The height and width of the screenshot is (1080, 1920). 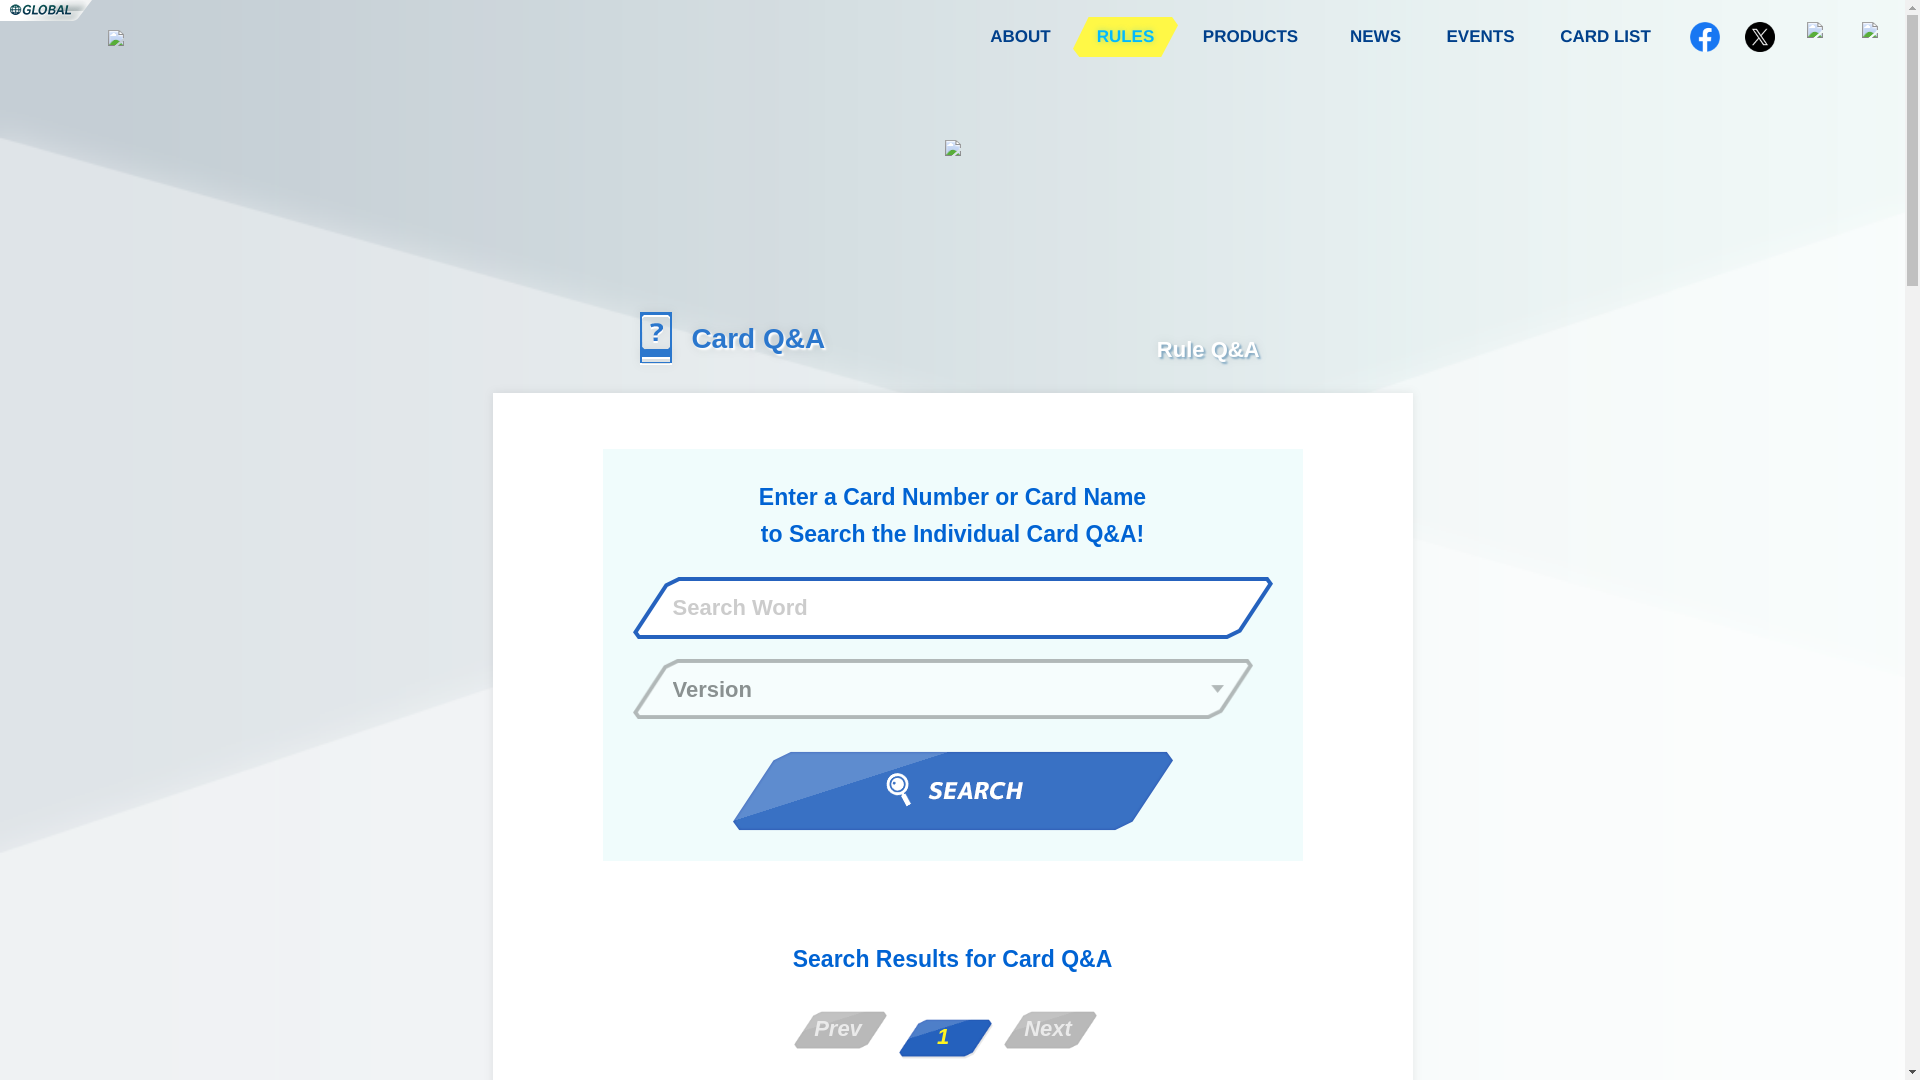 I want to click on Prev, so click(x=840, y=1029).